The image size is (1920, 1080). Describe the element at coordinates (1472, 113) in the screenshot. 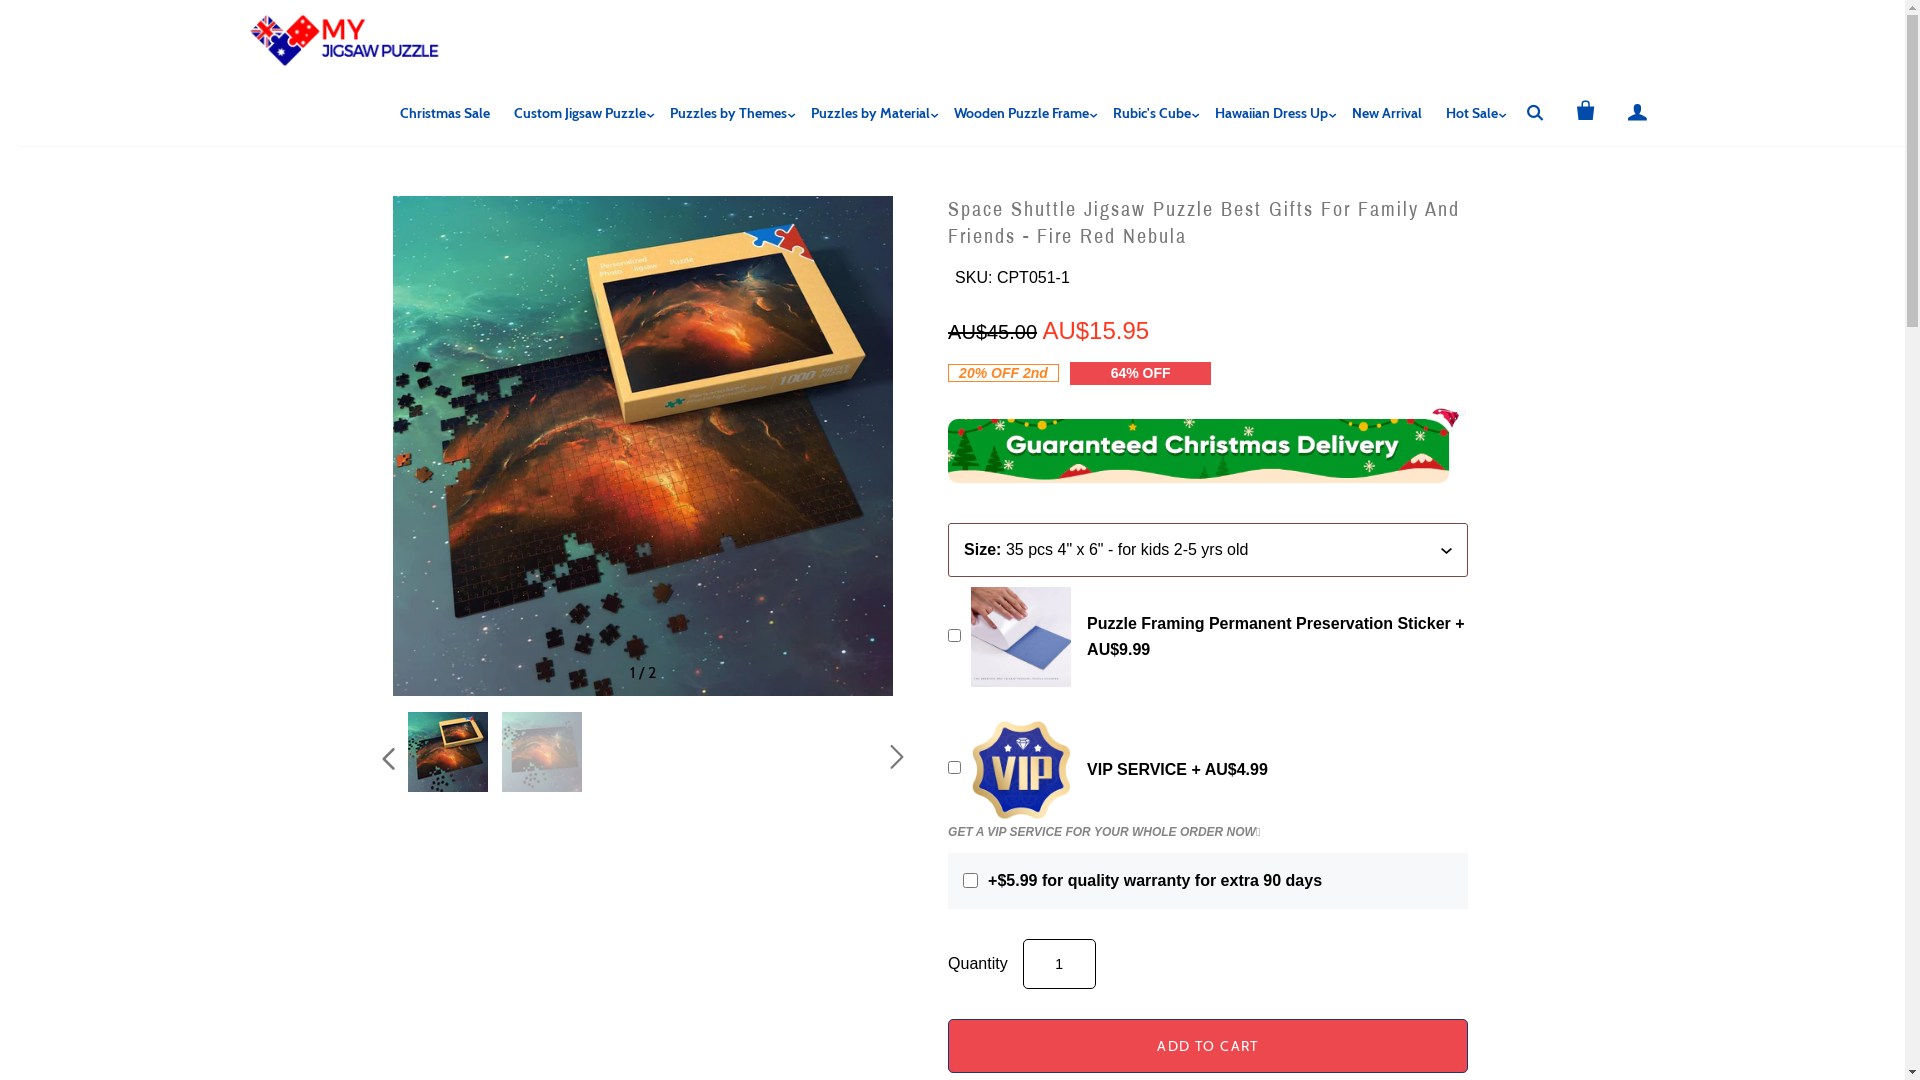

I see `Hot Sale` at that location.